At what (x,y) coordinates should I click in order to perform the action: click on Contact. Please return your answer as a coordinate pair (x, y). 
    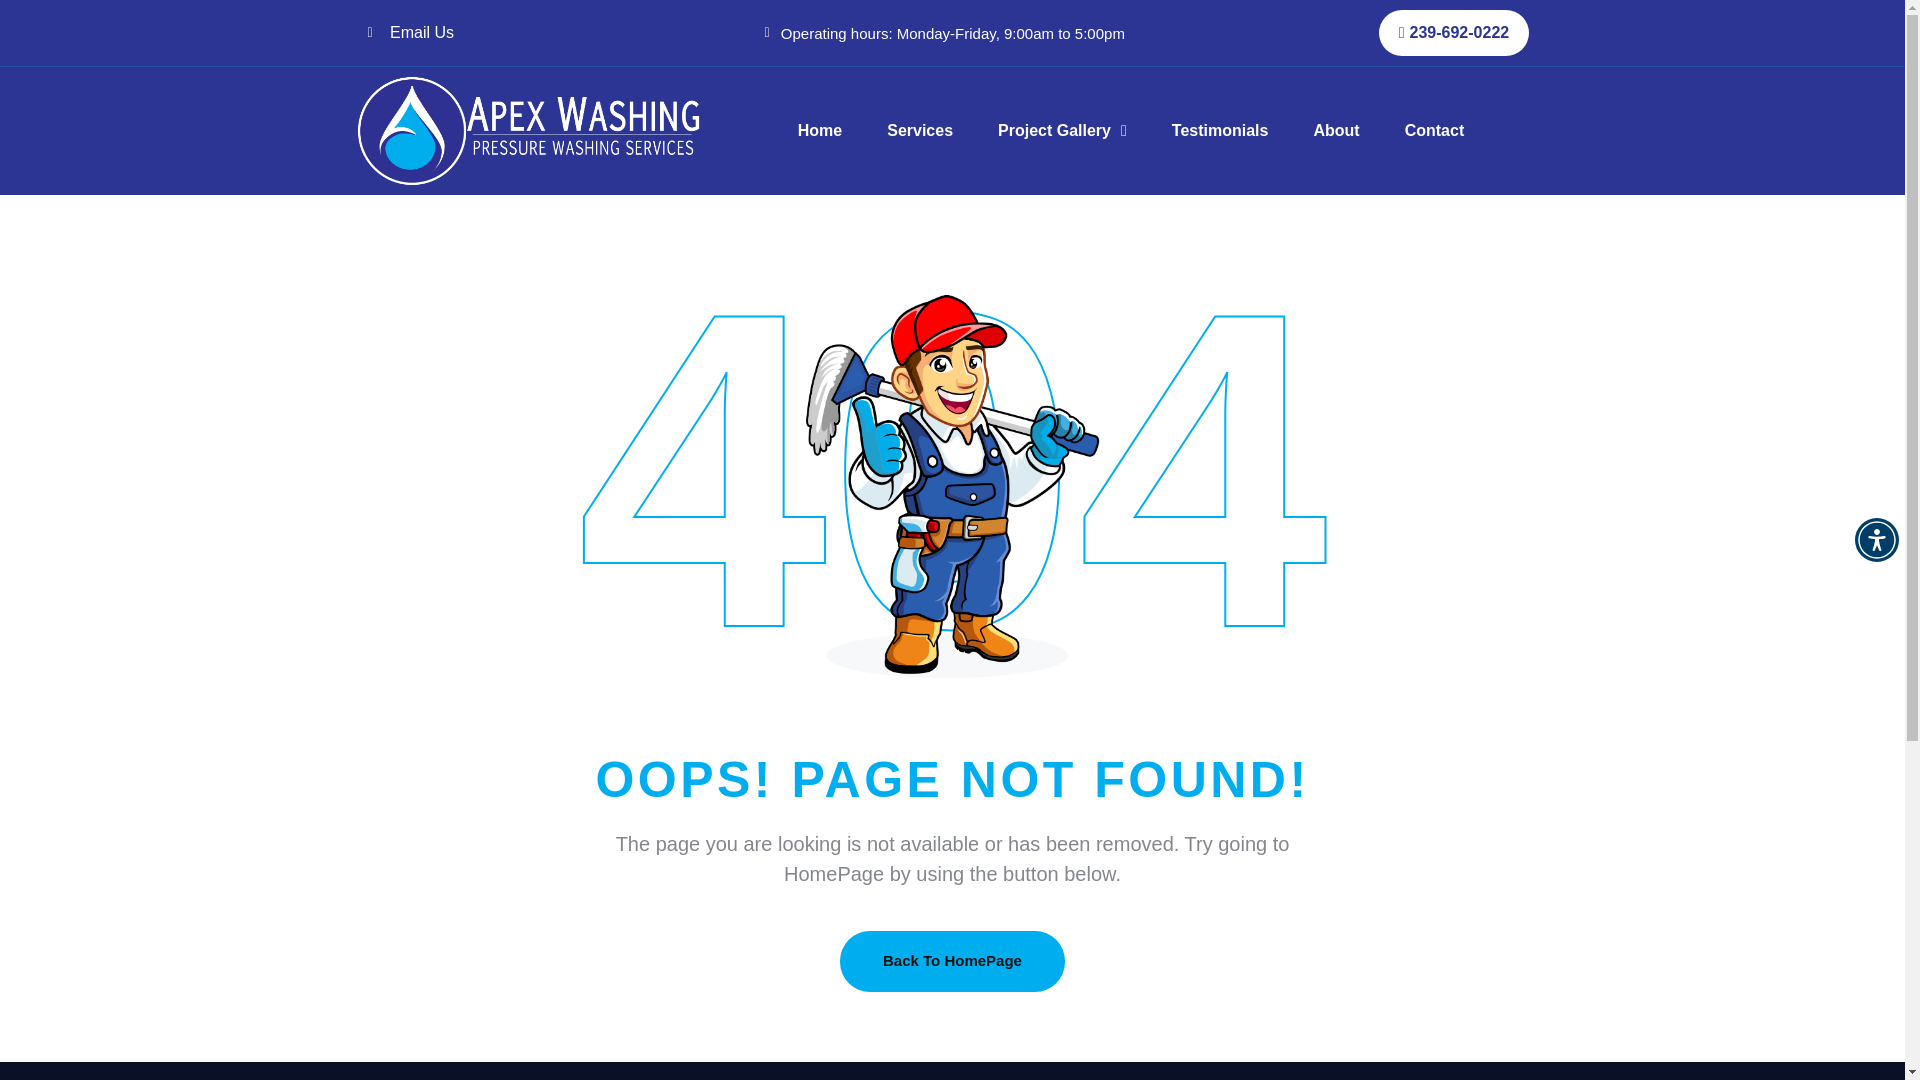
    Looking at the image, I should click on (1407, 131).